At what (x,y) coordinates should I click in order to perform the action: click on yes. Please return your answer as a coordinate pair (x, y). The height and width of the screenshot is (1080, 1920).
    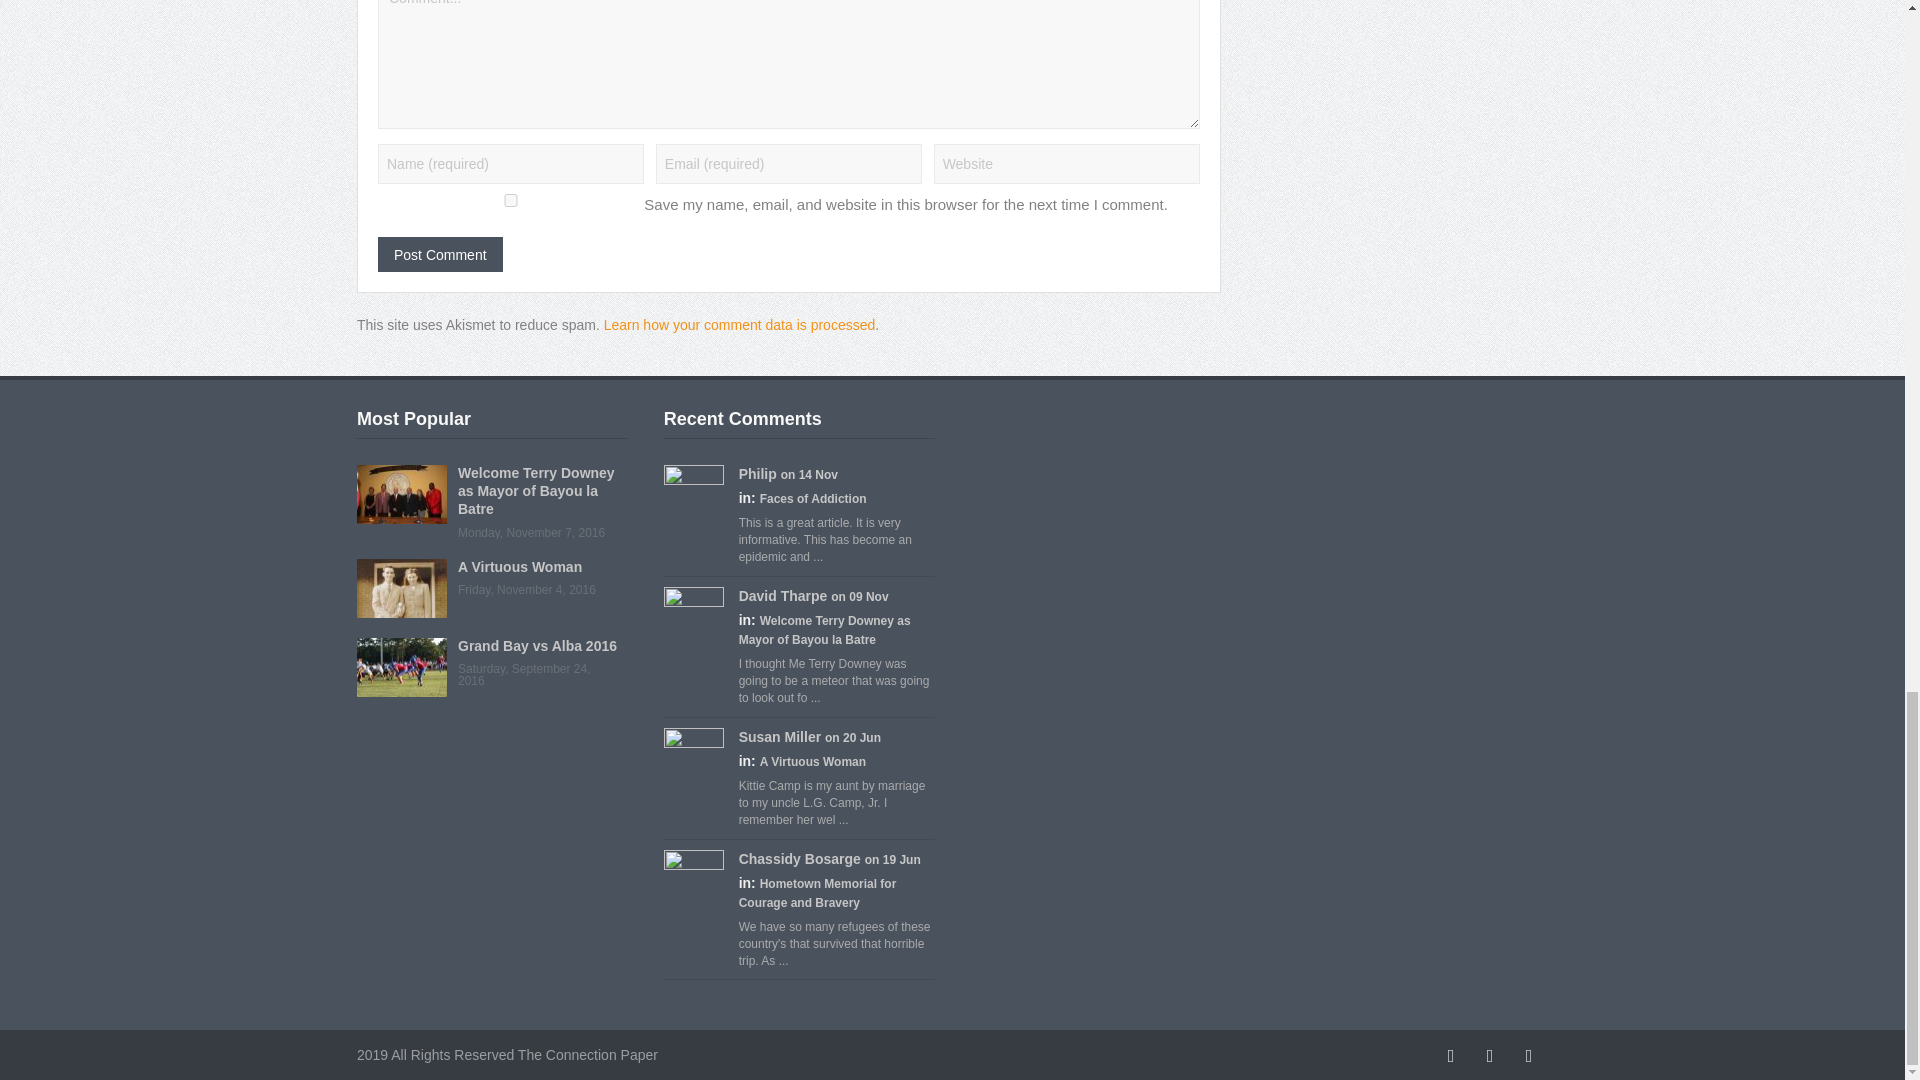
    Looking at the image, I should click on (510, 200).